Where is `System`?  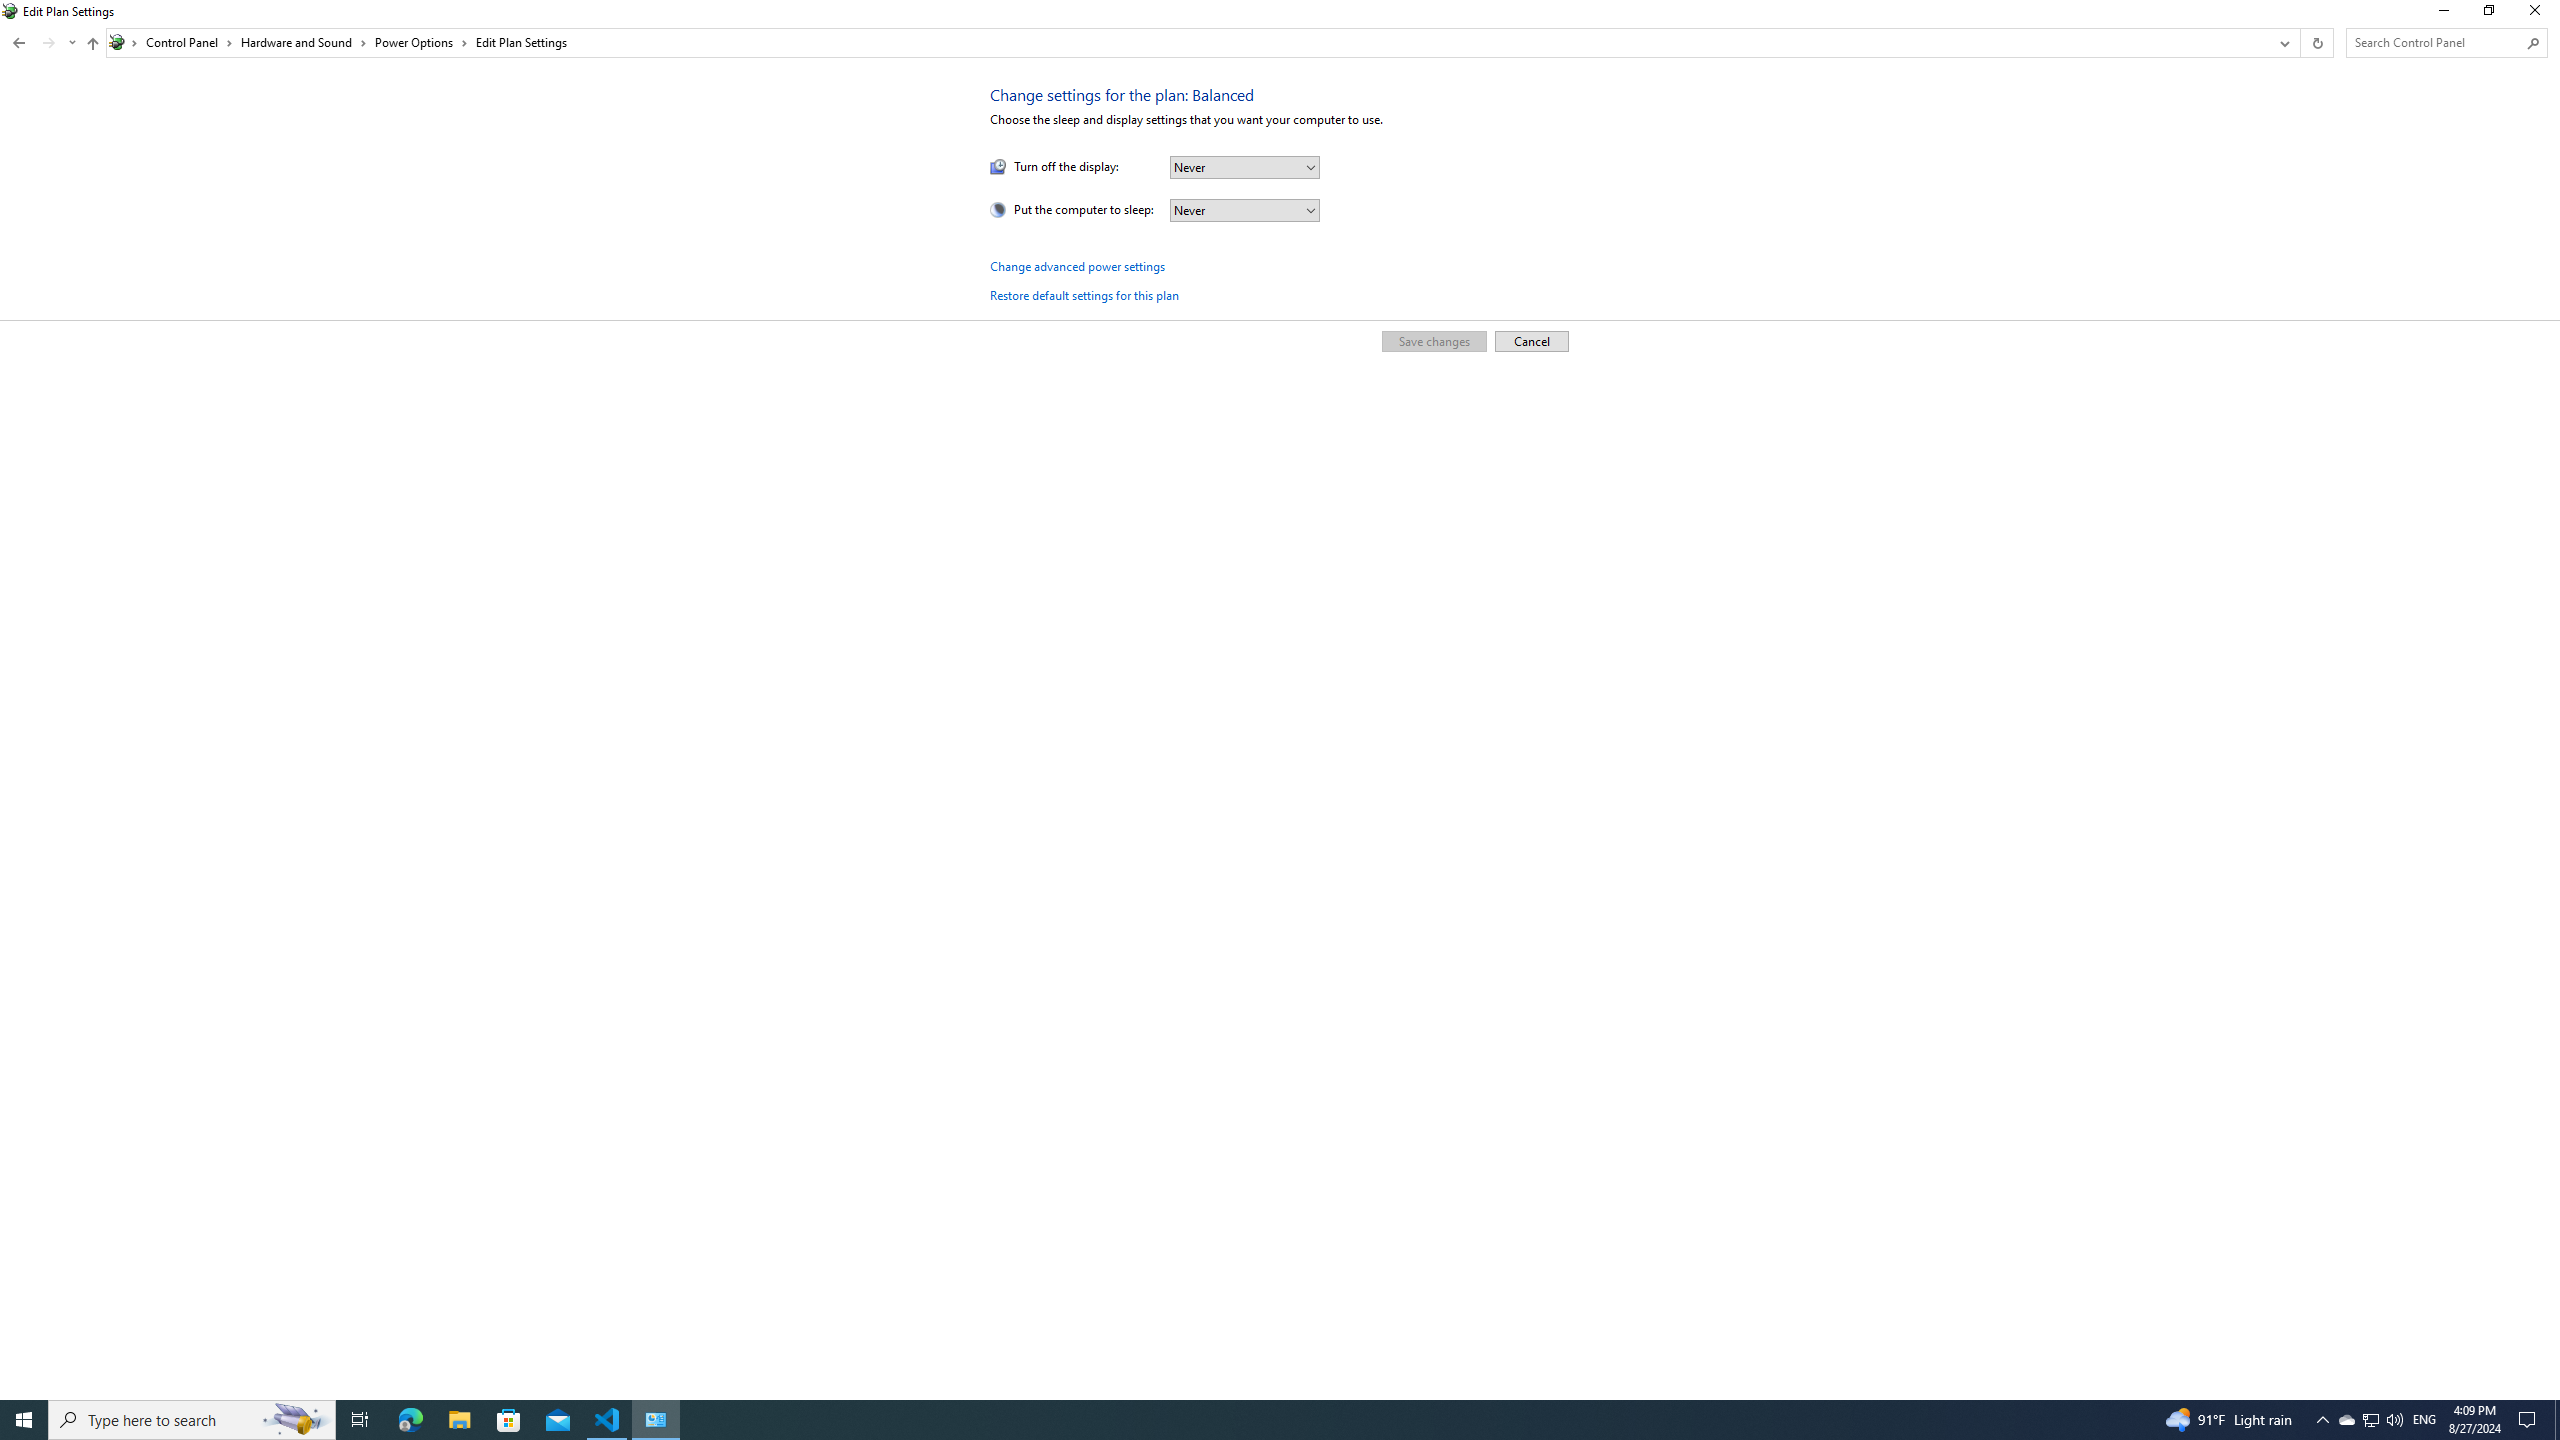 System is located at coordinates (421, 42).